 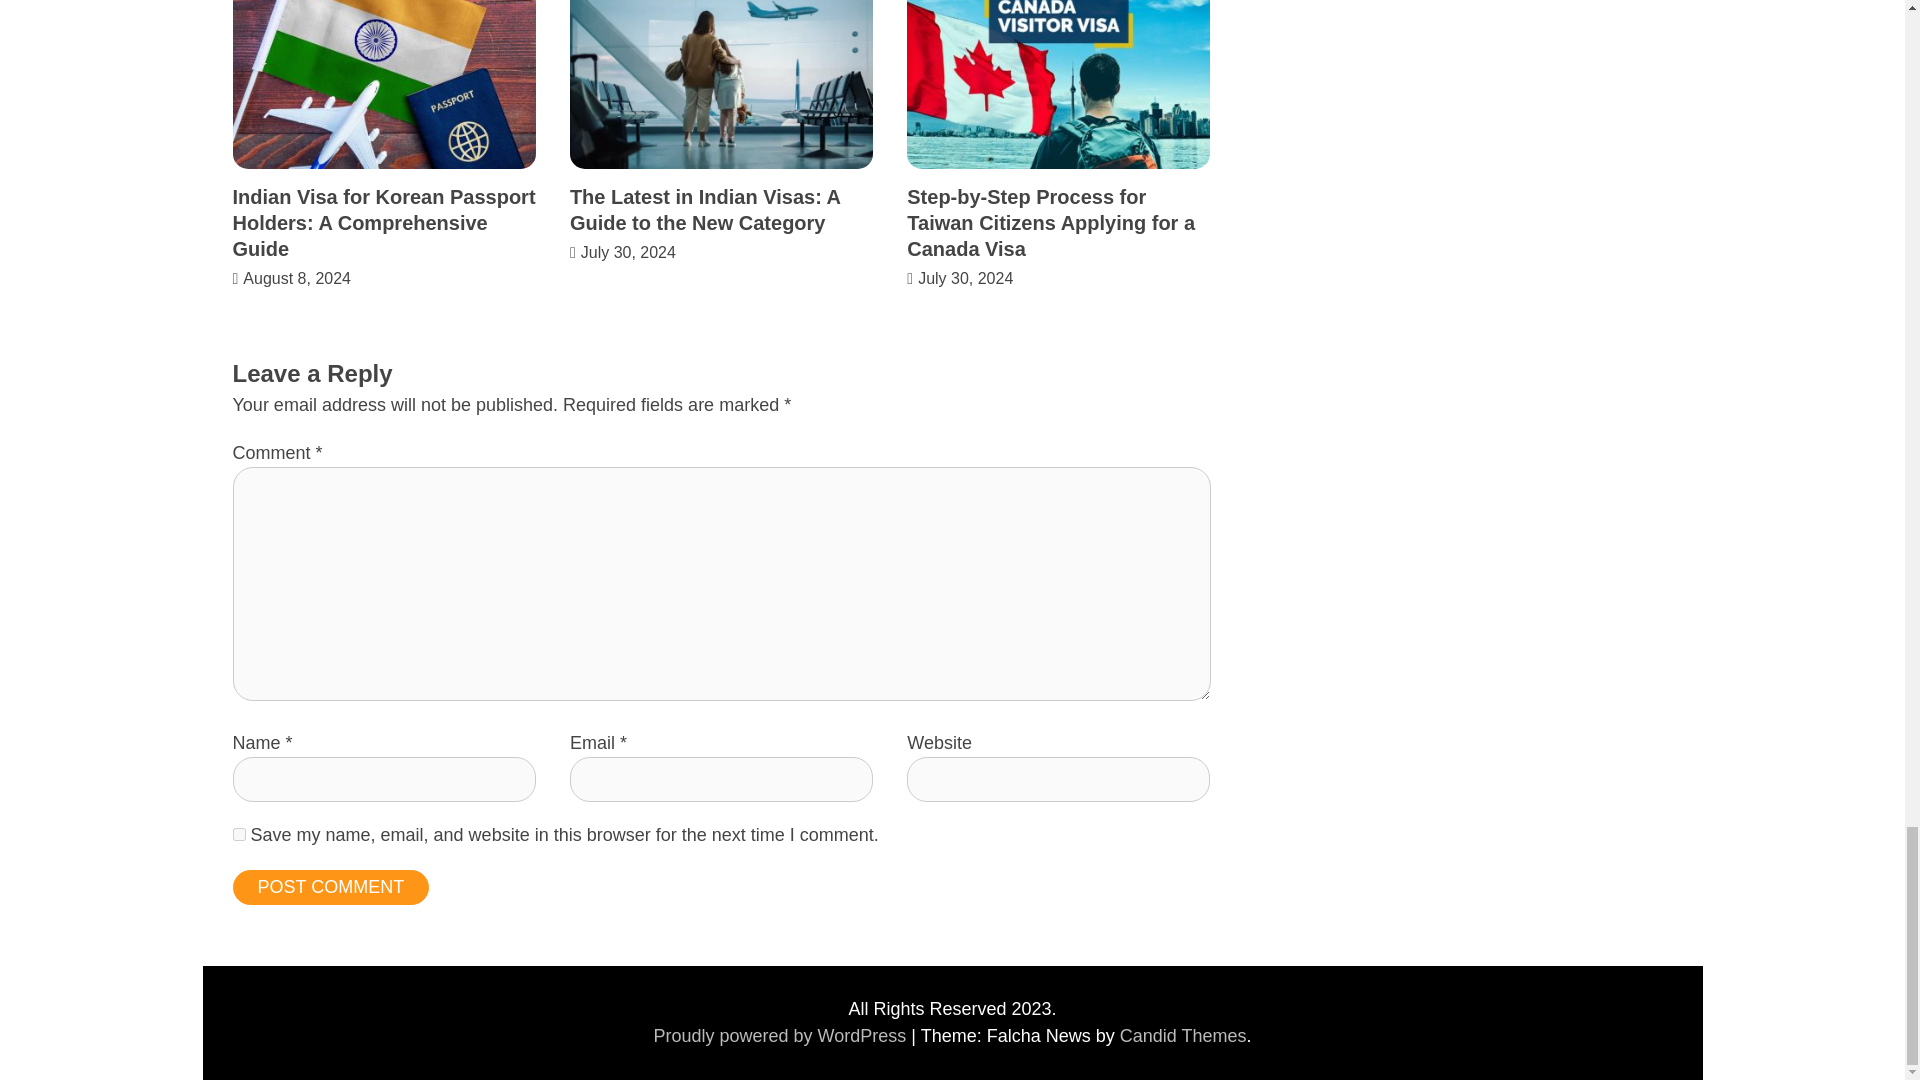 I want to click on August 8, 2024, so click(x=297, y=278).